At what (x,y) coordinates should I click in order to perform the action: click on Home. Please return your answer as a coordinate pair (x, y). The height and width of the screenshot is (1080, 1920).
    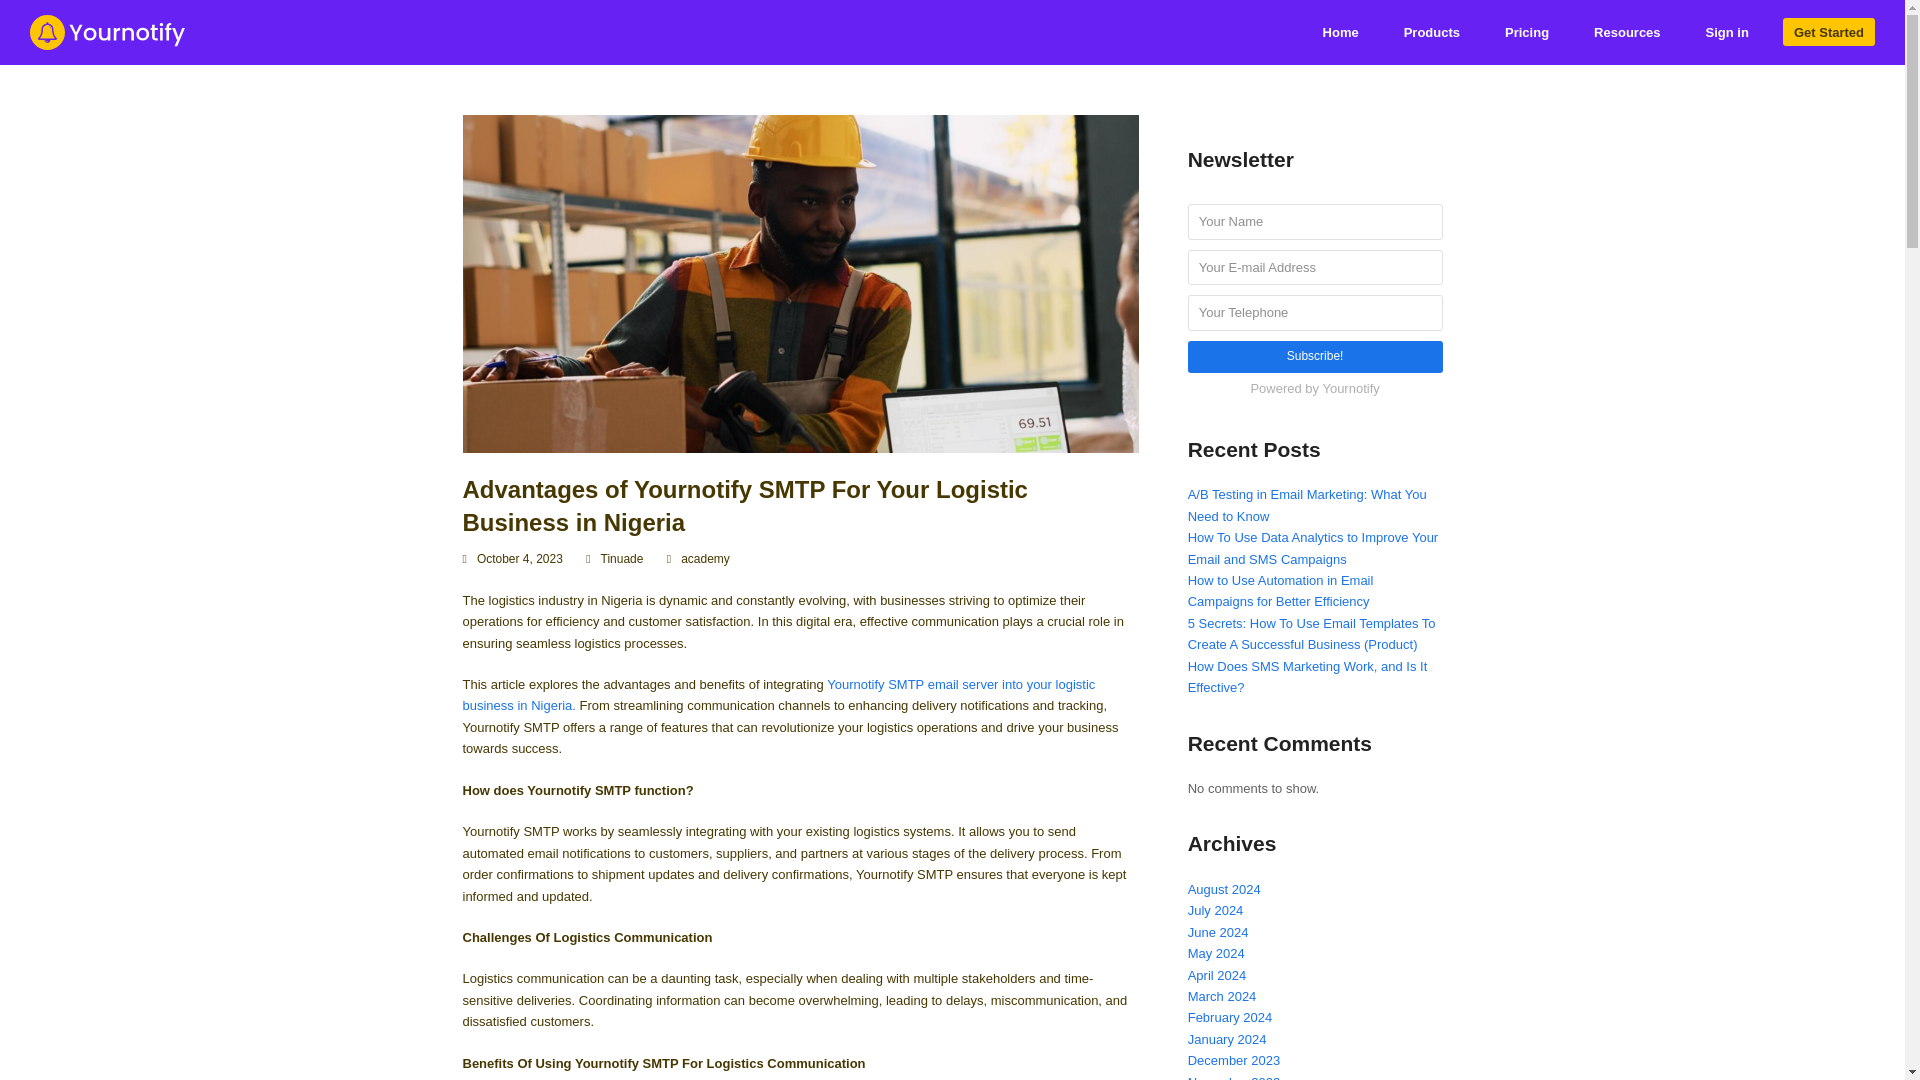
    Looking at the image, I should click on (1340, 32).